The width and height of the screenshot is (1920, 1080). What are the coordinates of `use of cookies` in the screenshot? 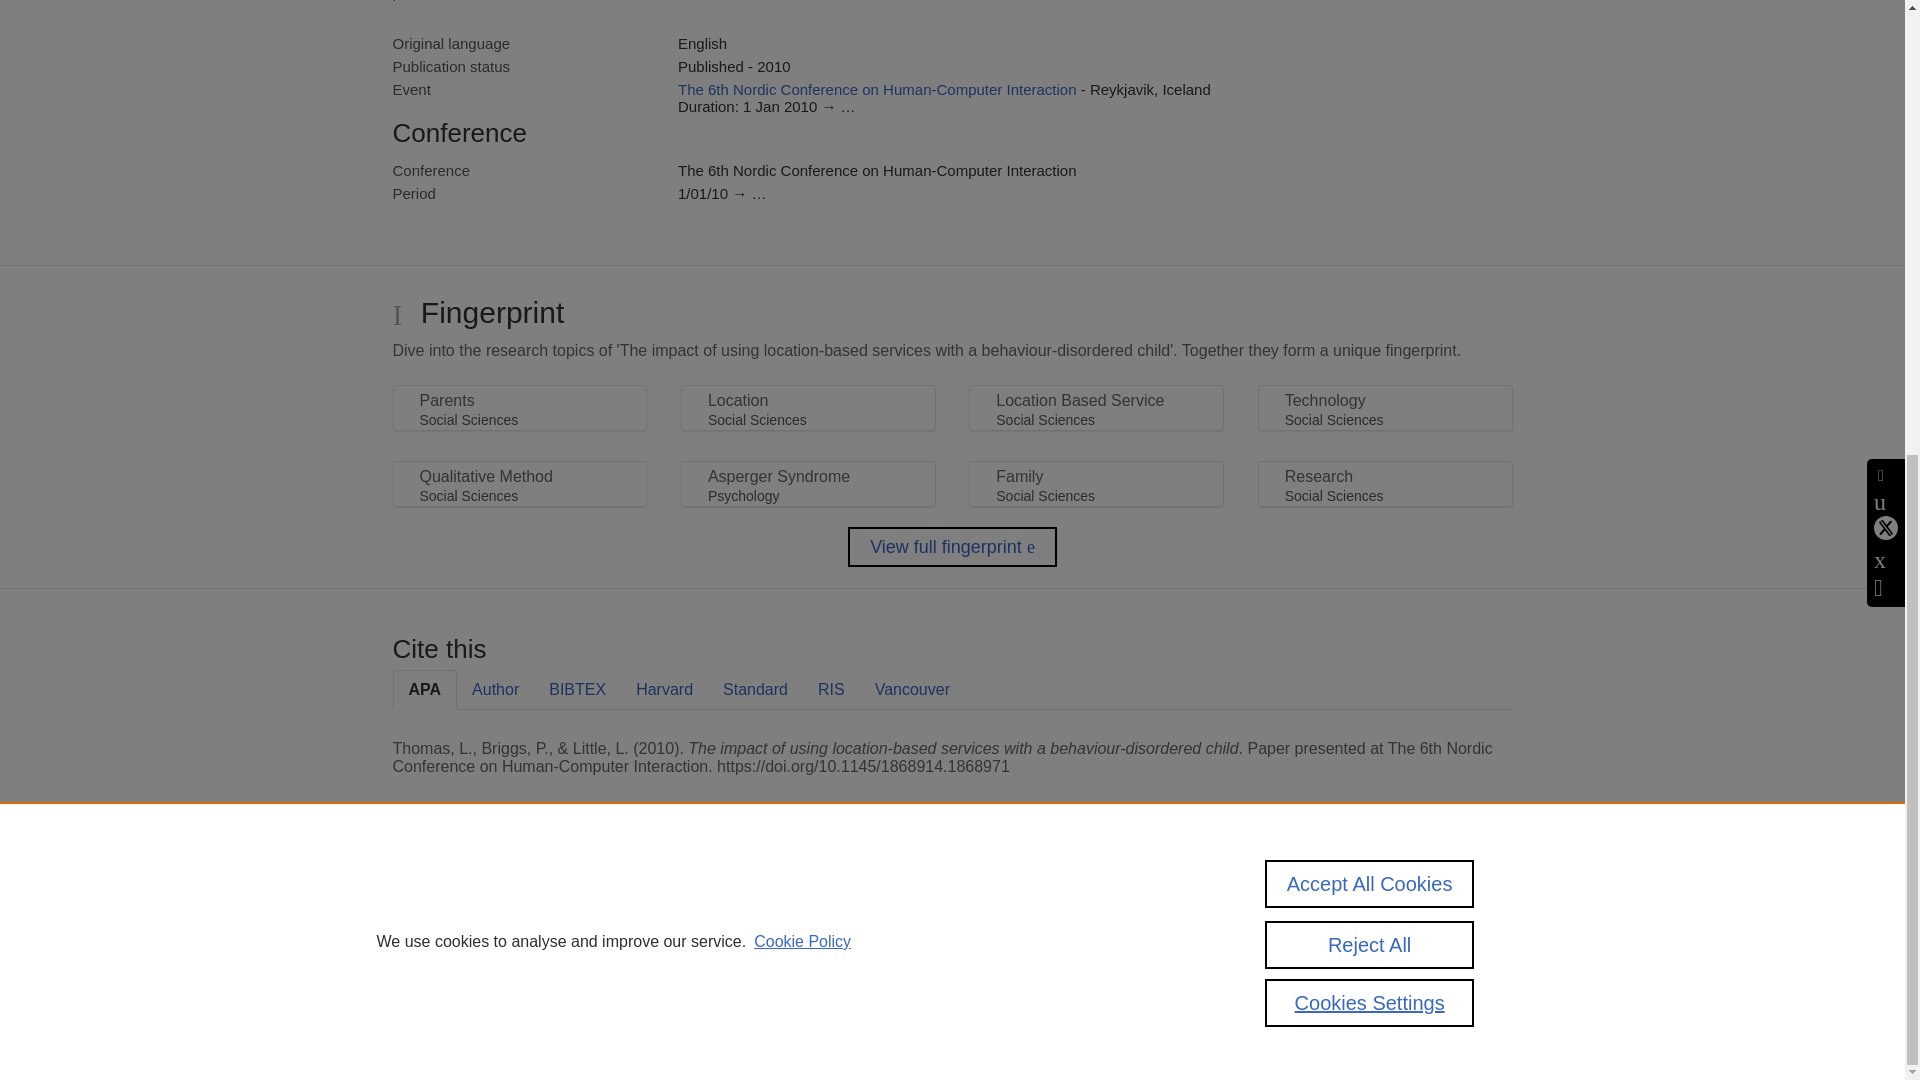 It's located at (1050, 974).